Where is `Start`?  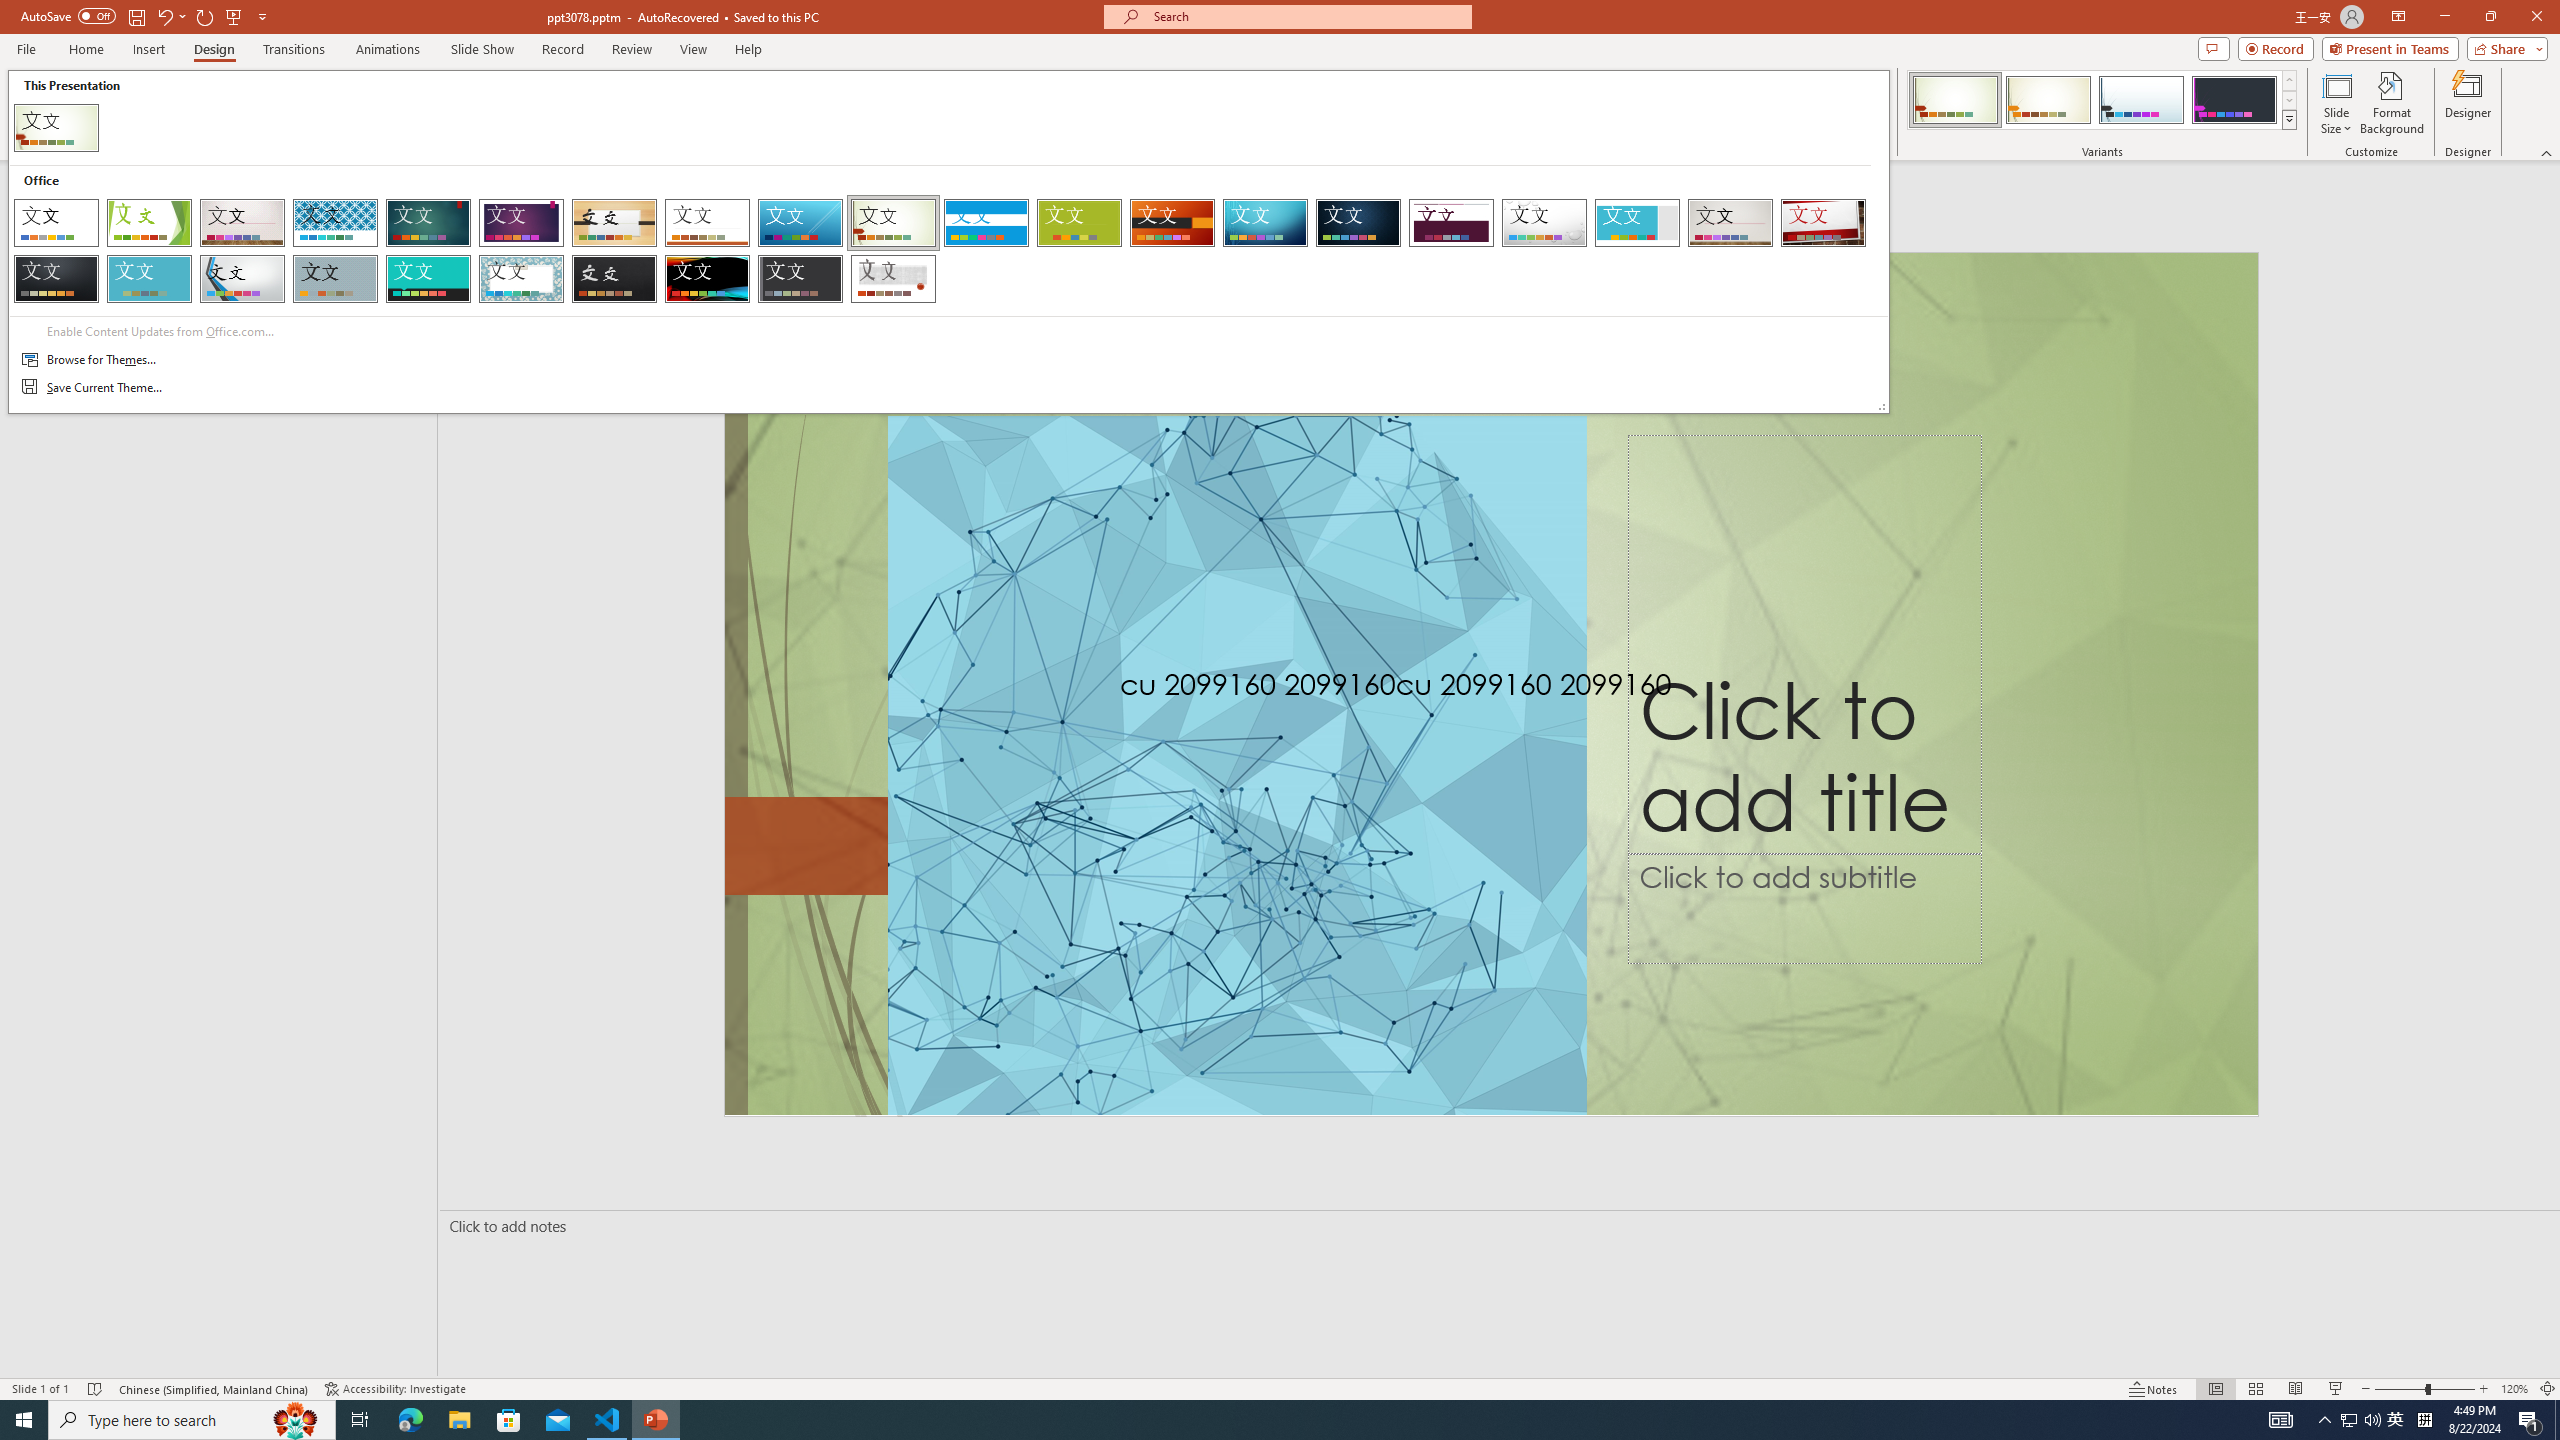 Start is located at coordinates (24, 1420).